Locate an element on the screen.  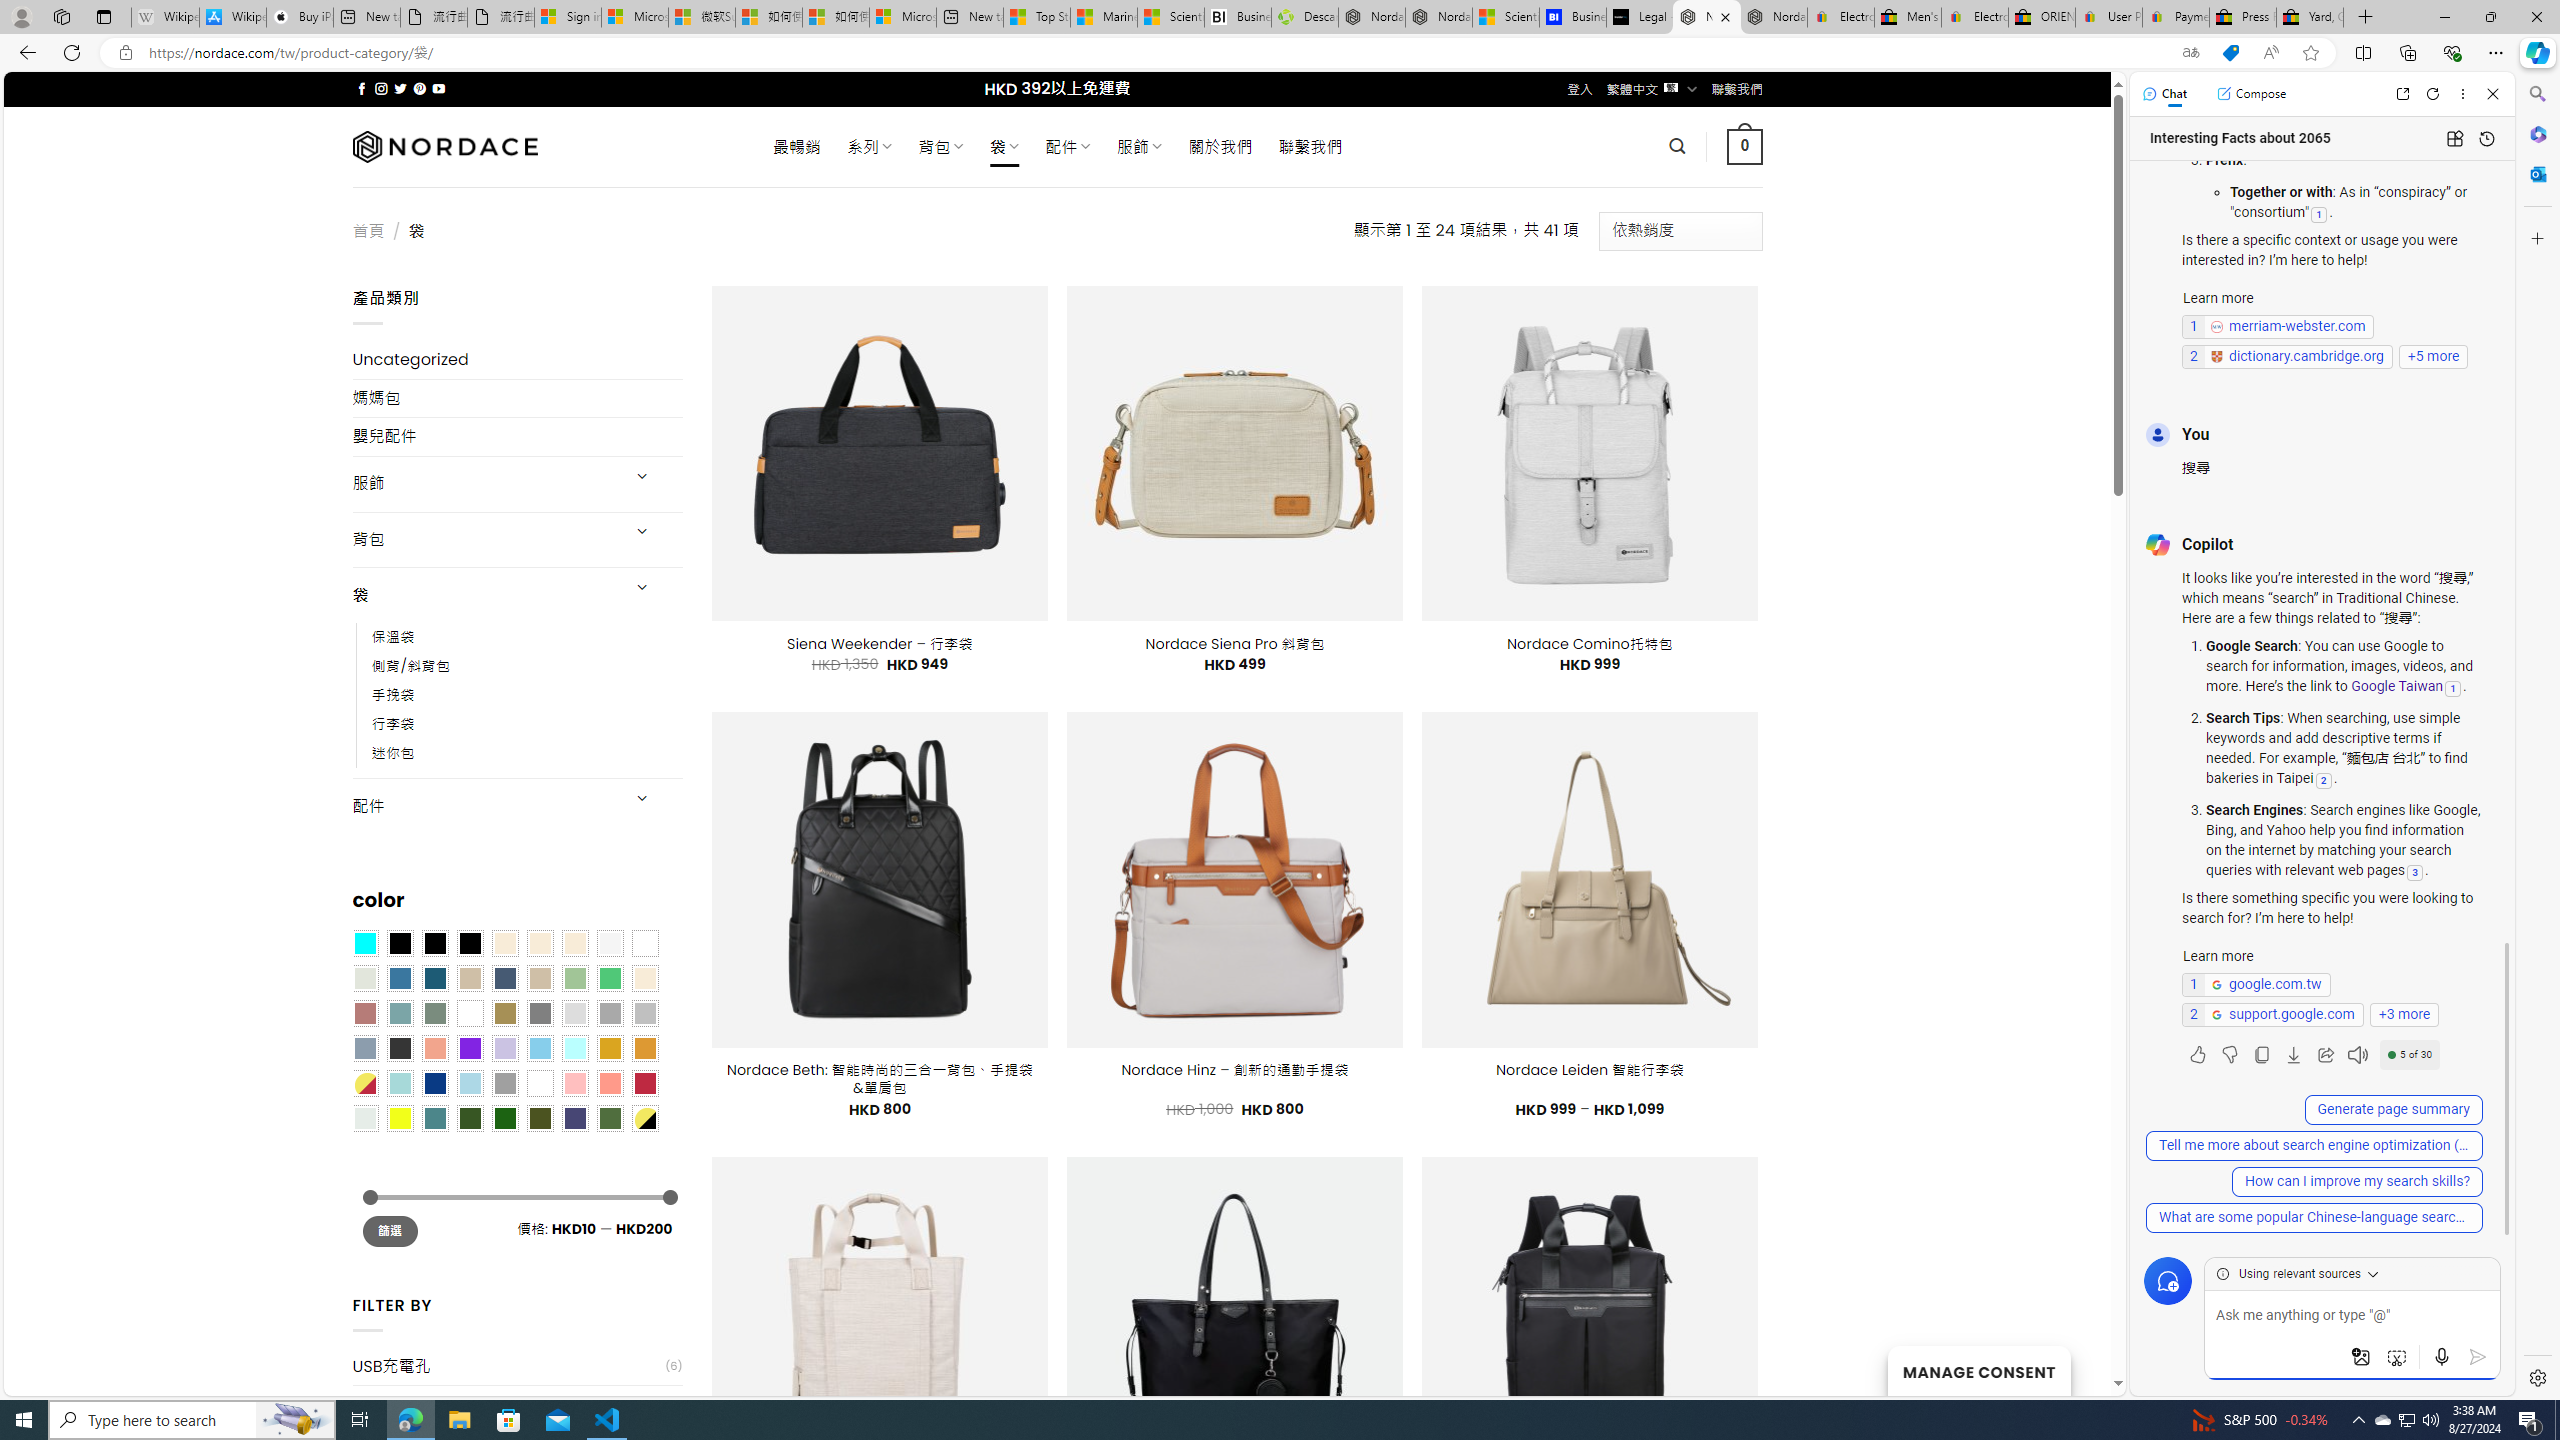
  0   is located at coordinates (1746, 146).